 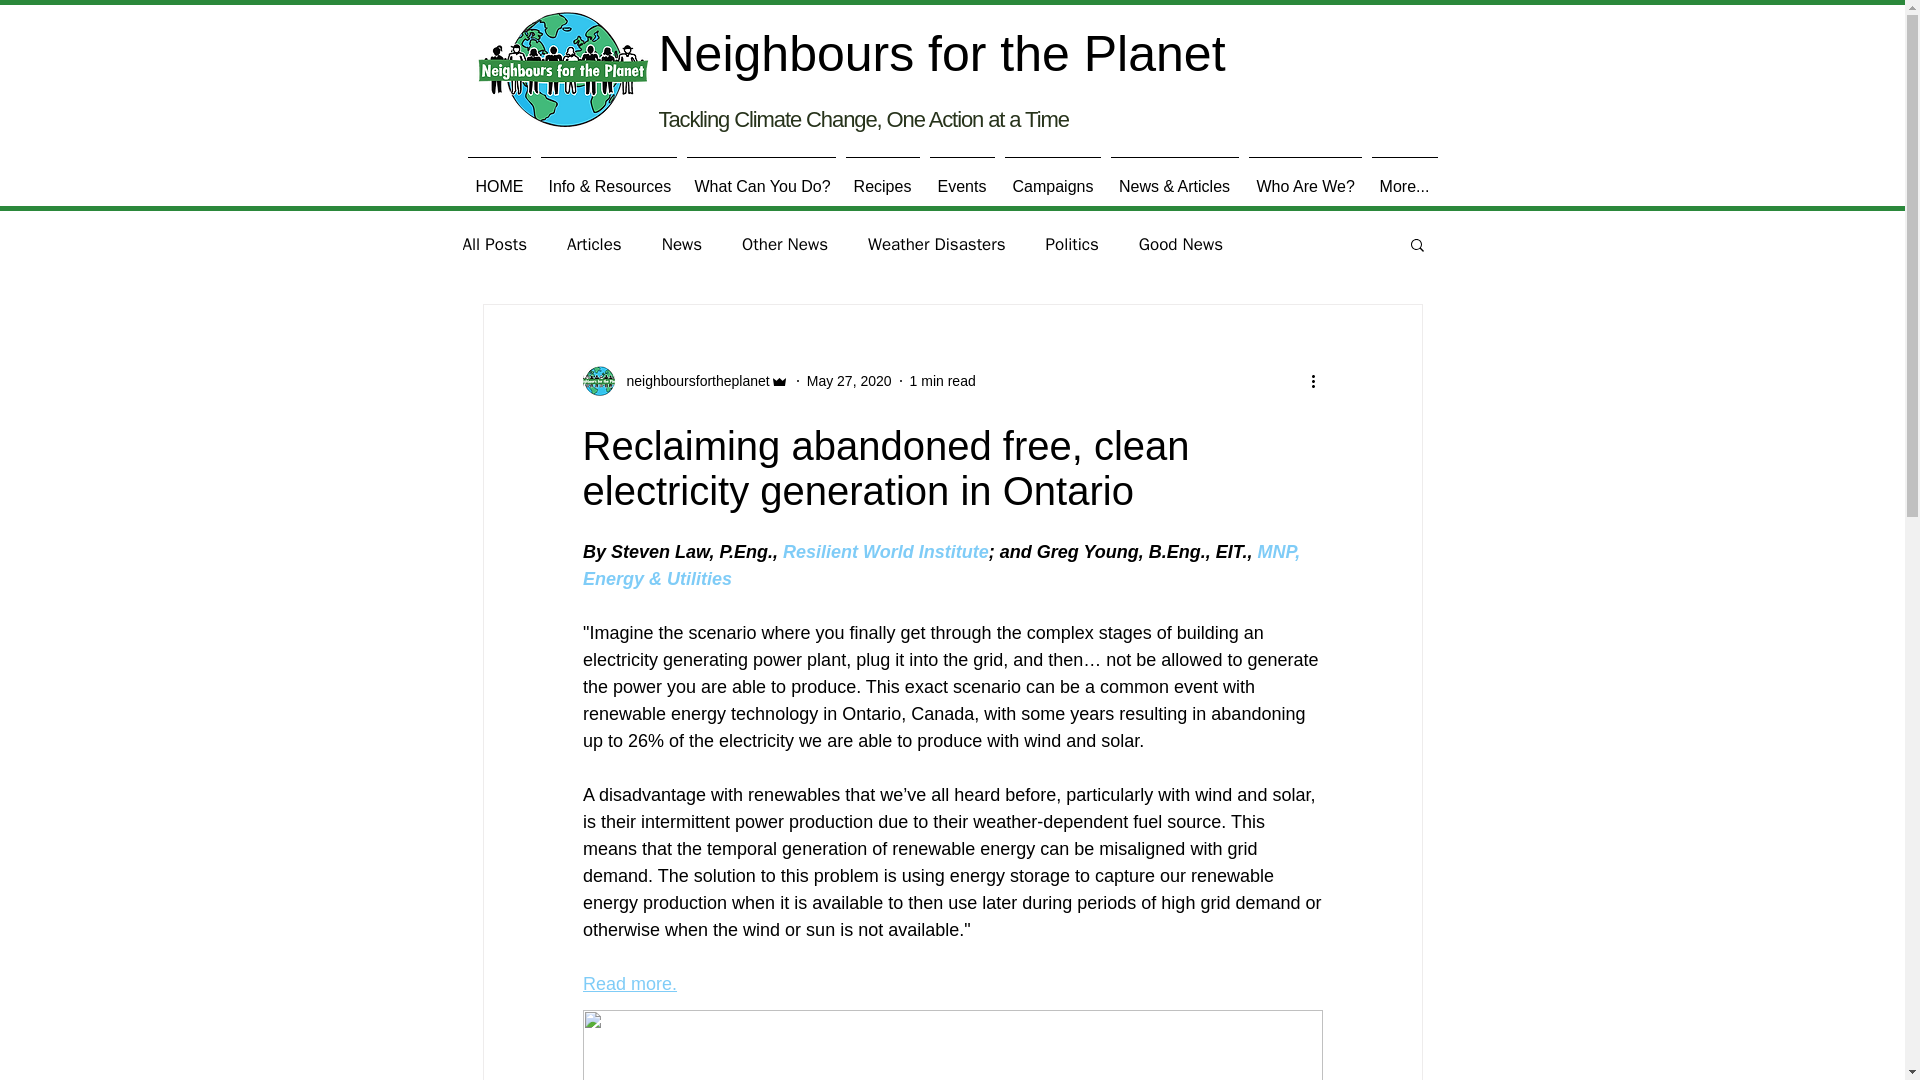 I want to click on 1 min read, so click(x=942, y=379).